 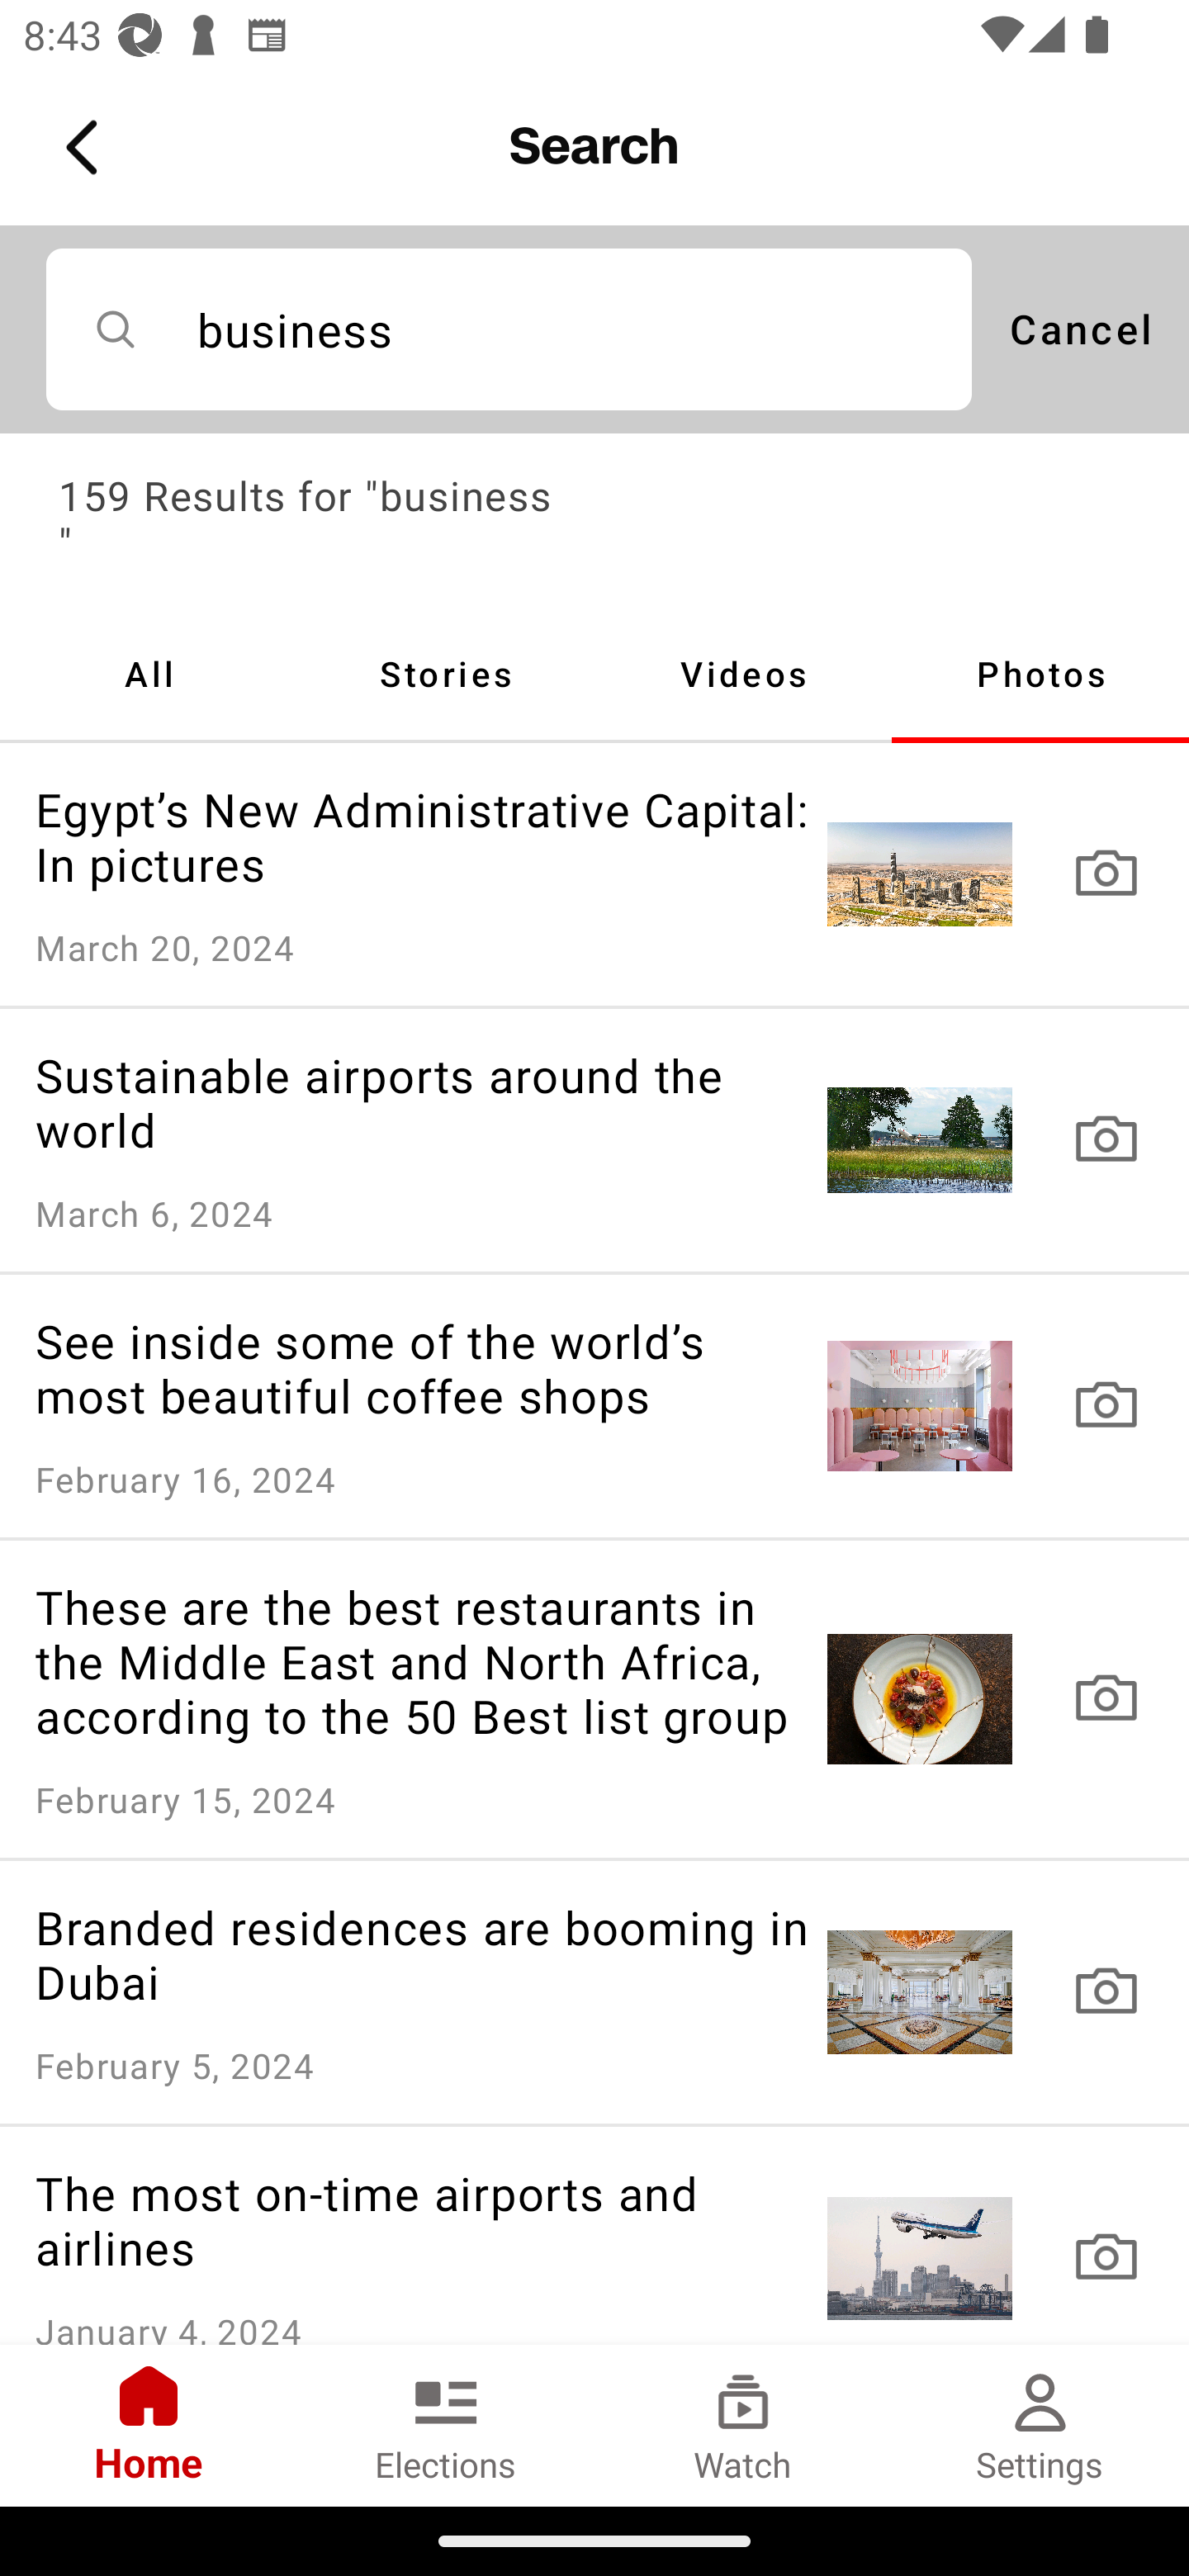 What do you see at coordinates (743, 674) in the screenshot?
I see `Videos` at bounding box center [743, 674].